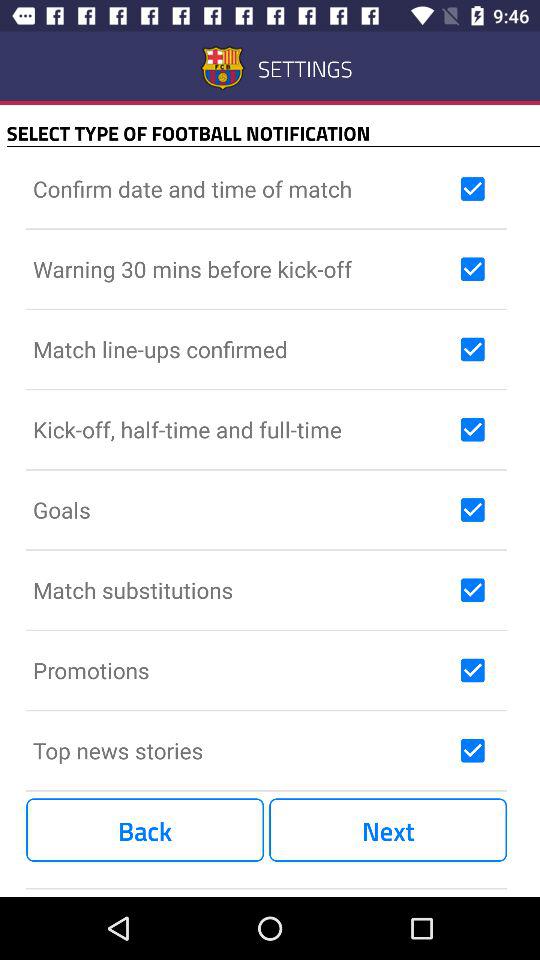 This screenshot has height=960, width=540. I want to click on swipe to the next item, so click(388, 830).